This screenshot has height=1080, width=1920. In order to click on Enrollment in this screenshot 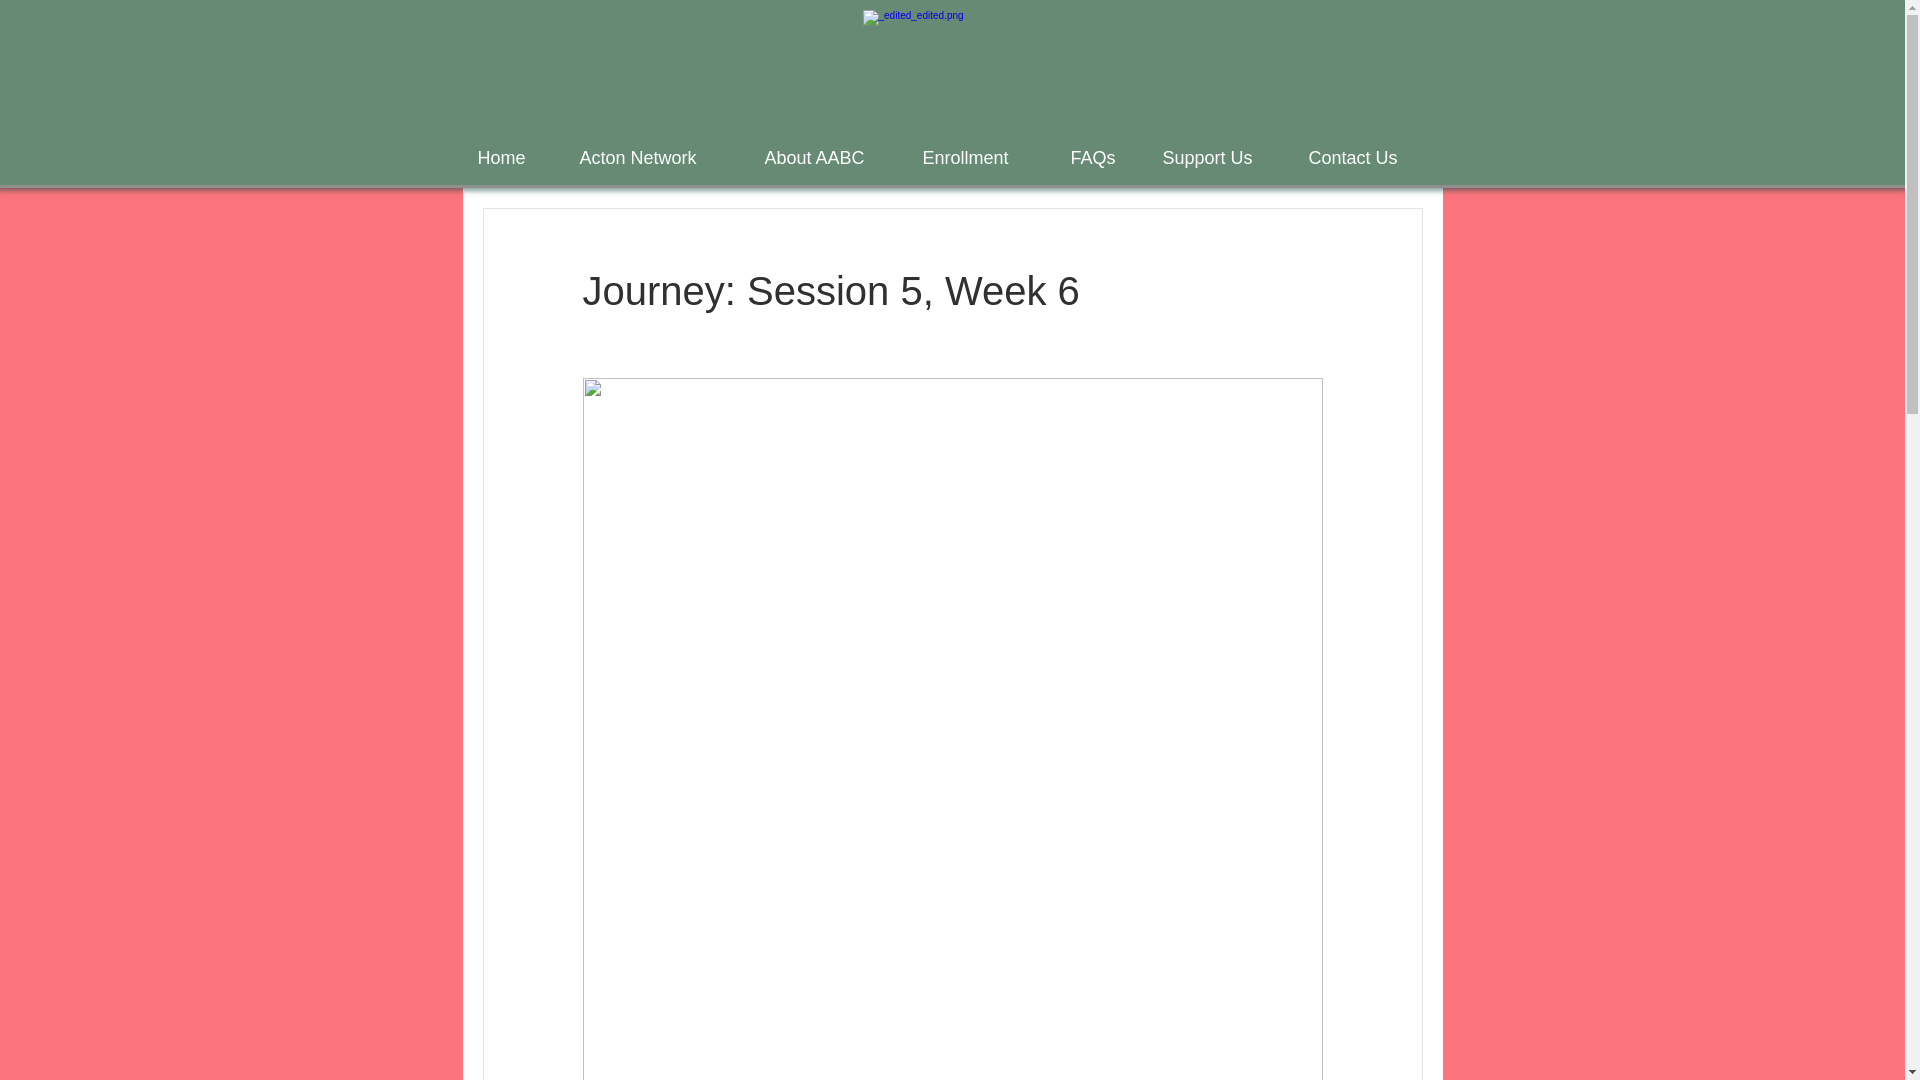, I will do `click(982, 157)`.